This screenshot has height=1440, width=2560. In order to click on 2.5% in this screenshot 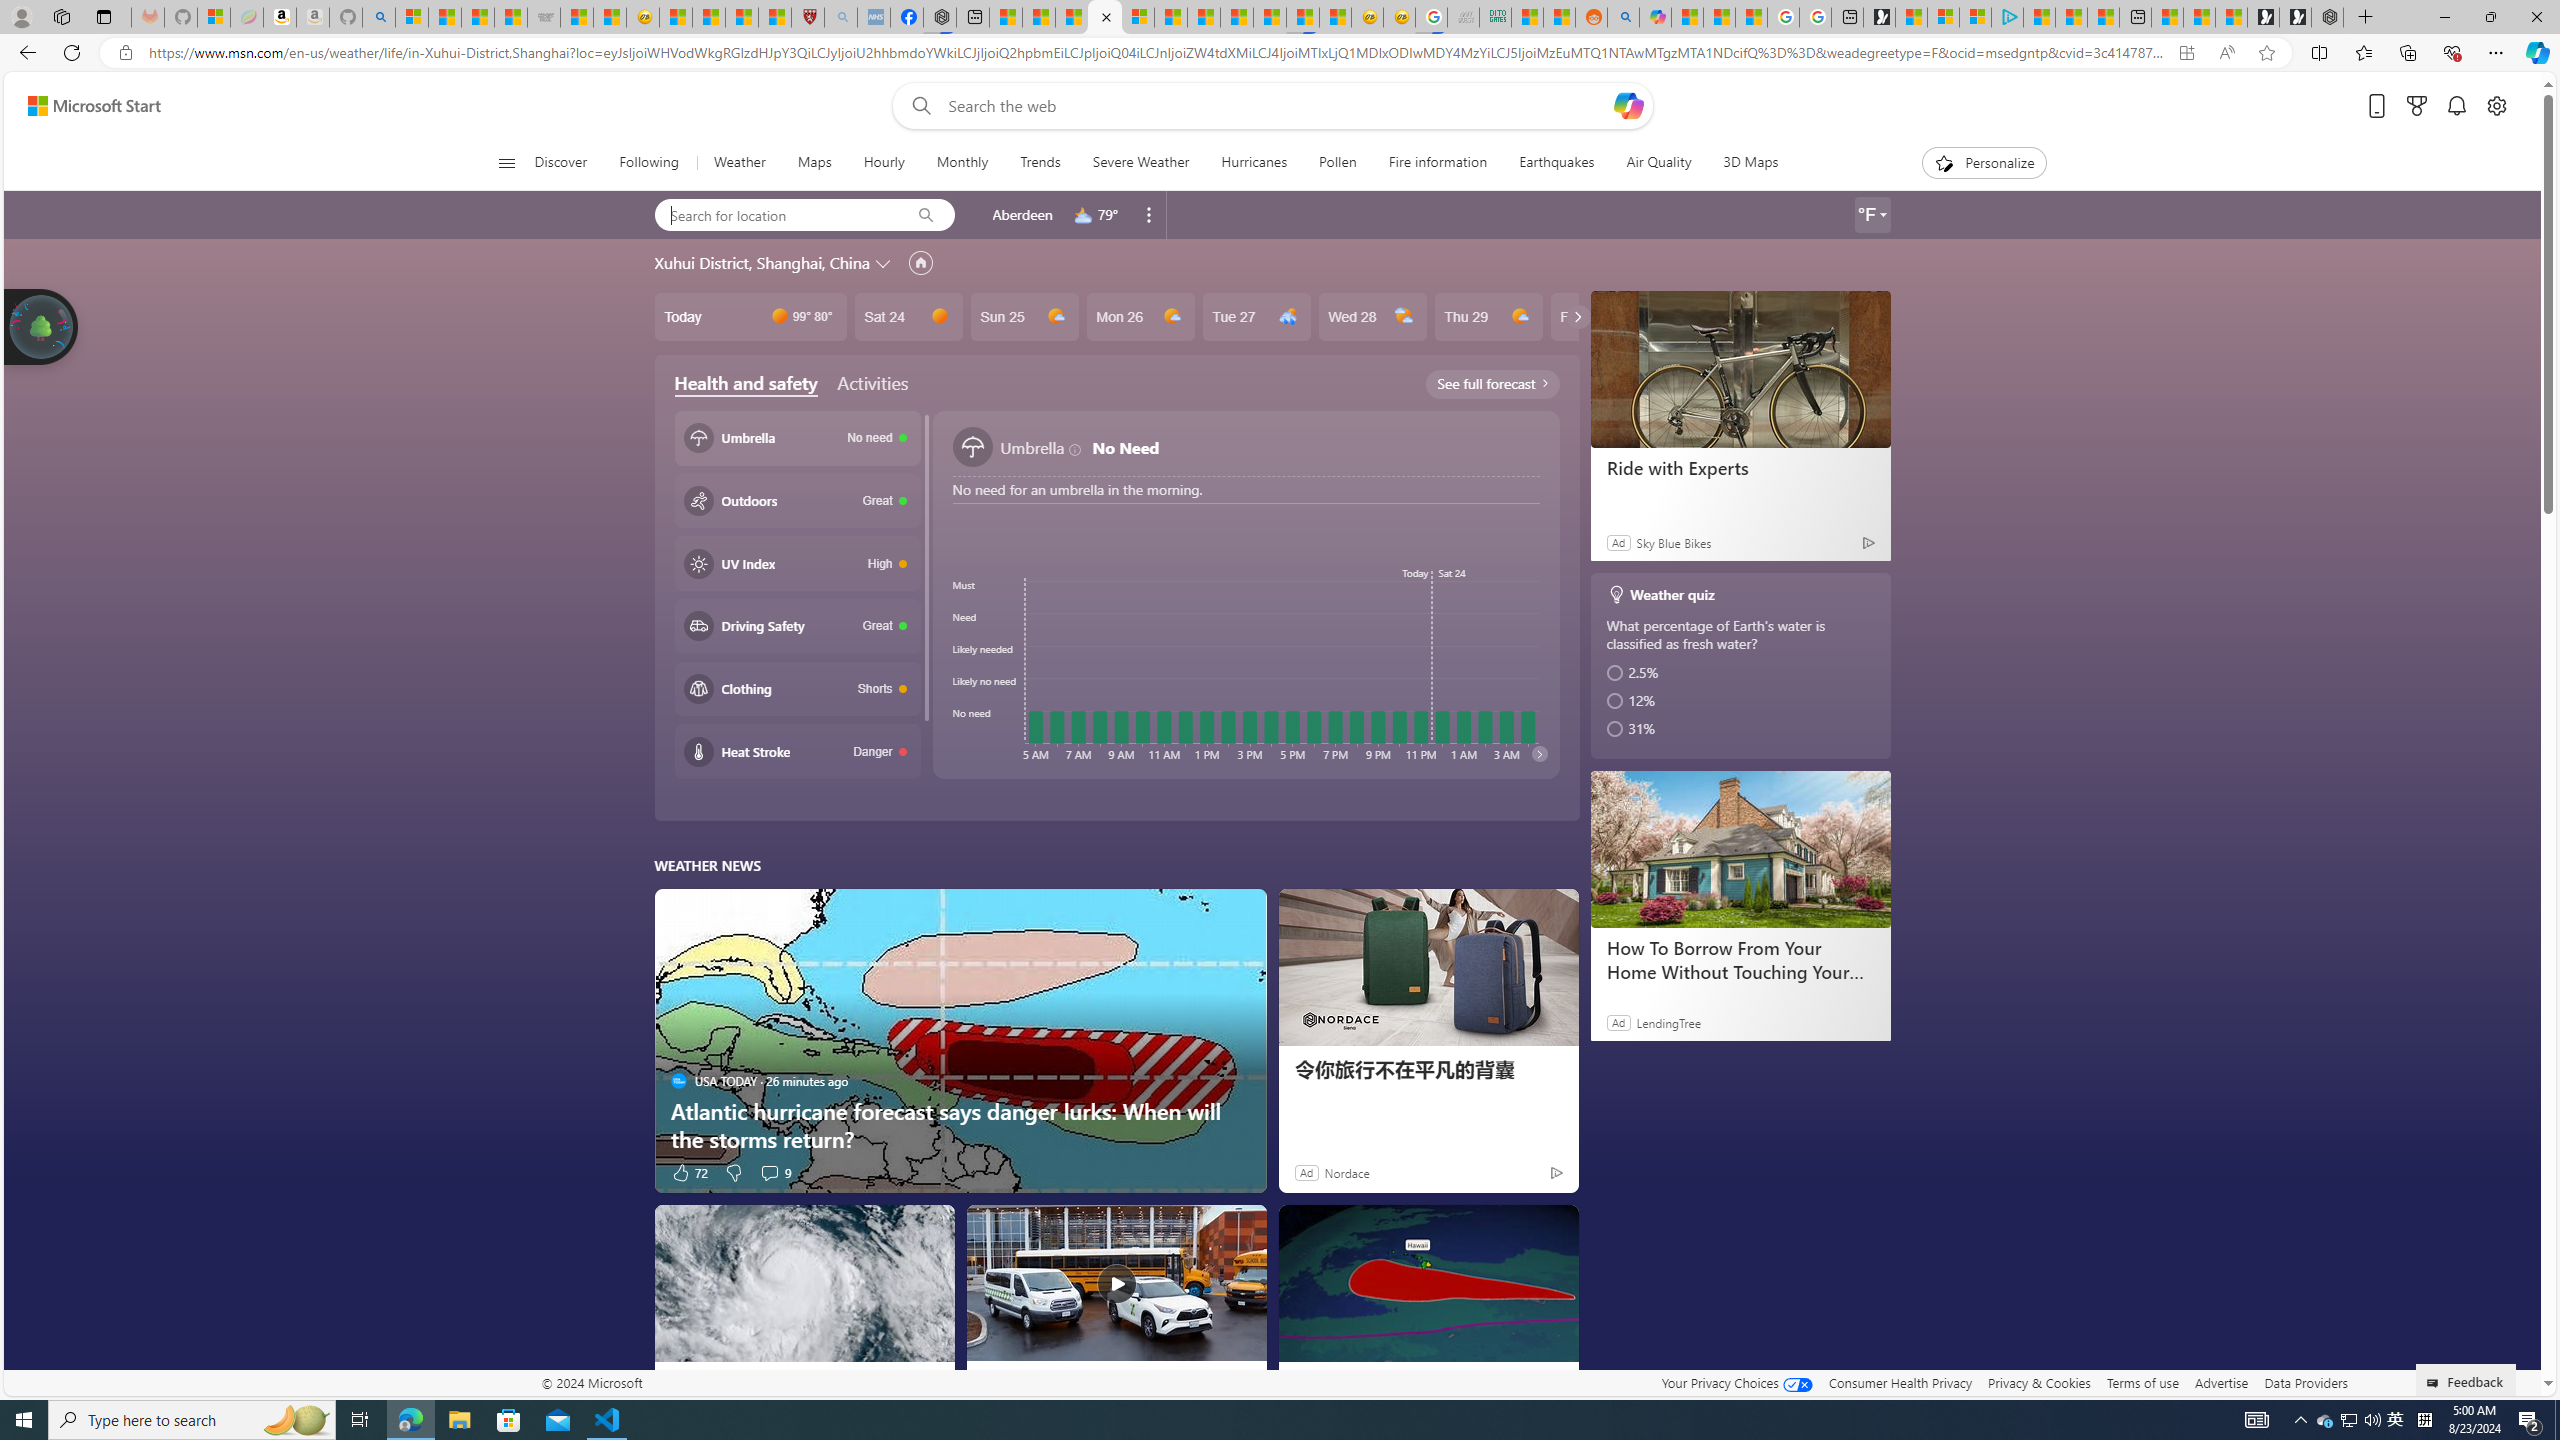, I will do `click(1742, 672)`.